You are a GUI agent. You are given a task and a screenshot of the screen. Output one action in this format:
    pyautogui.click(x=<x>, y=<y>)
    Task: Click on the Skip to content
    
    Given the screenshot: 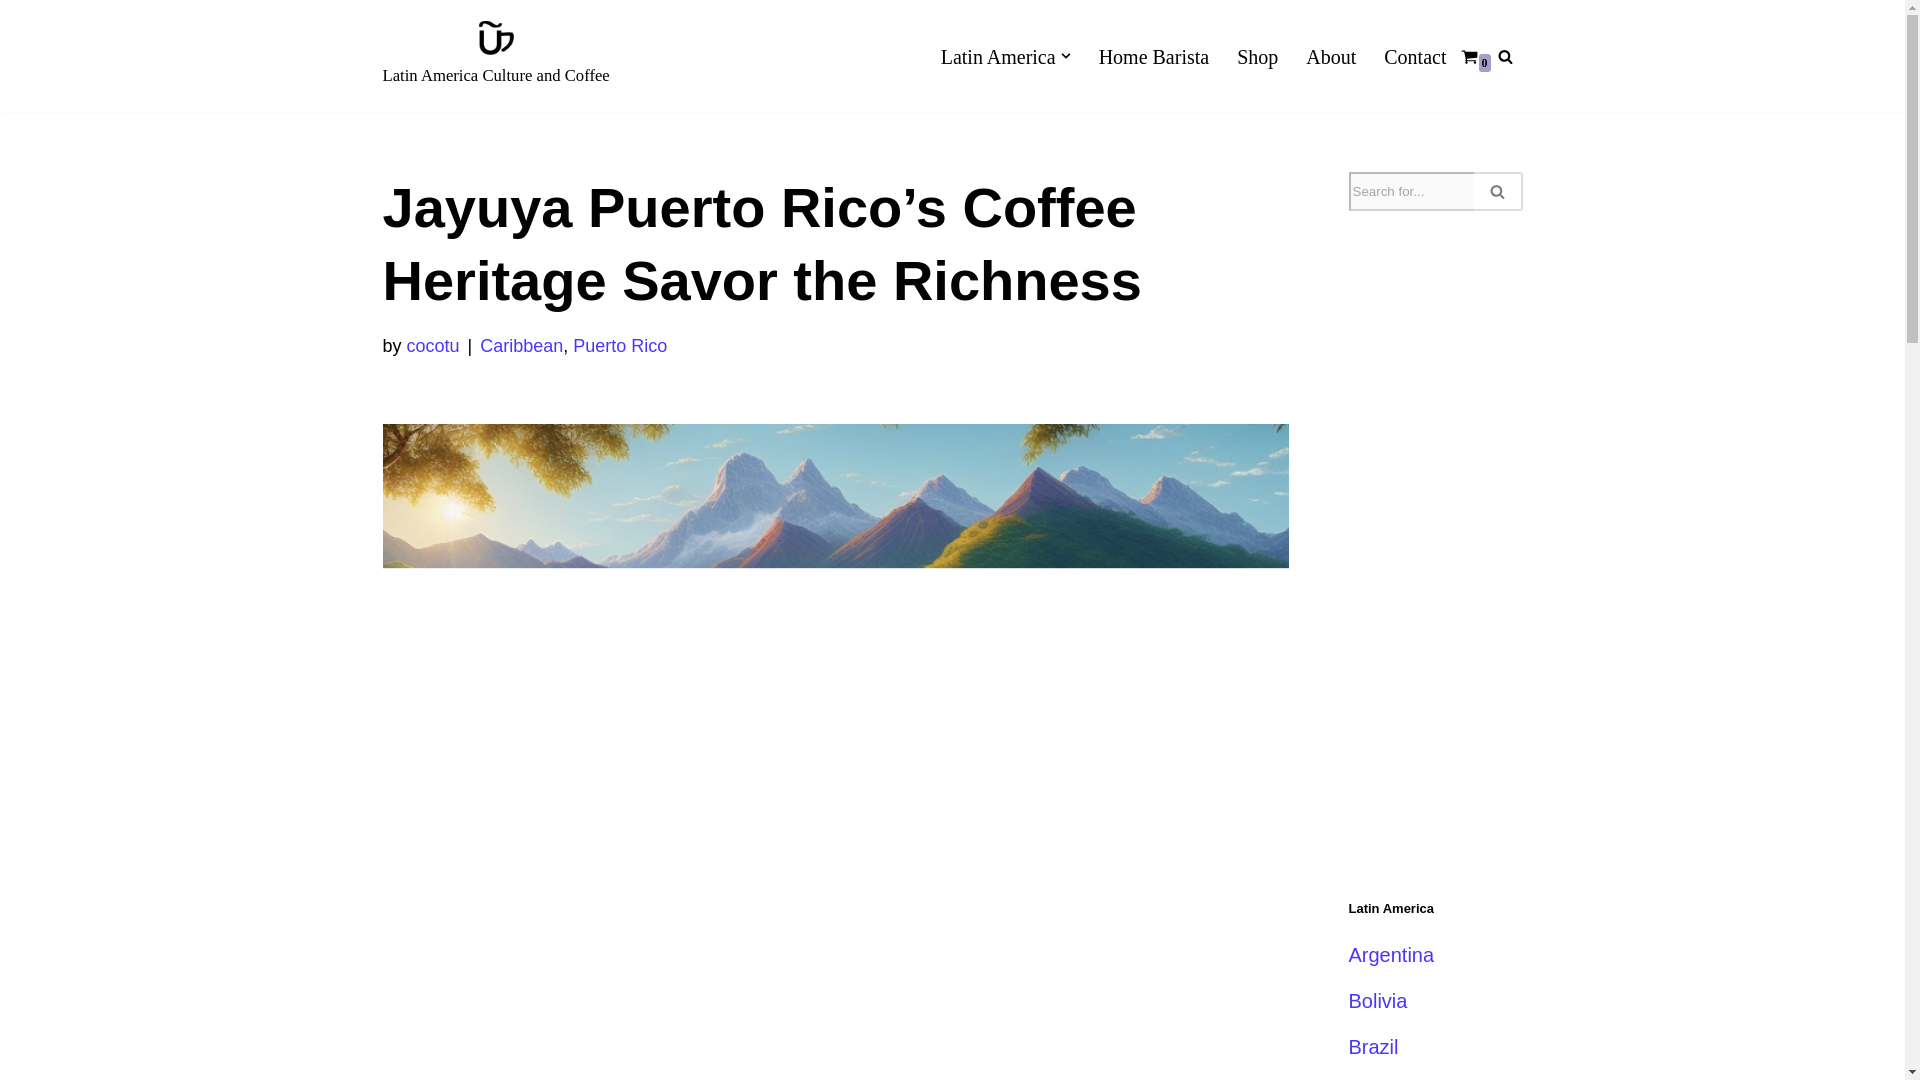 What is the action you would take?
    pyautogui.click(x=15, y=42)
    